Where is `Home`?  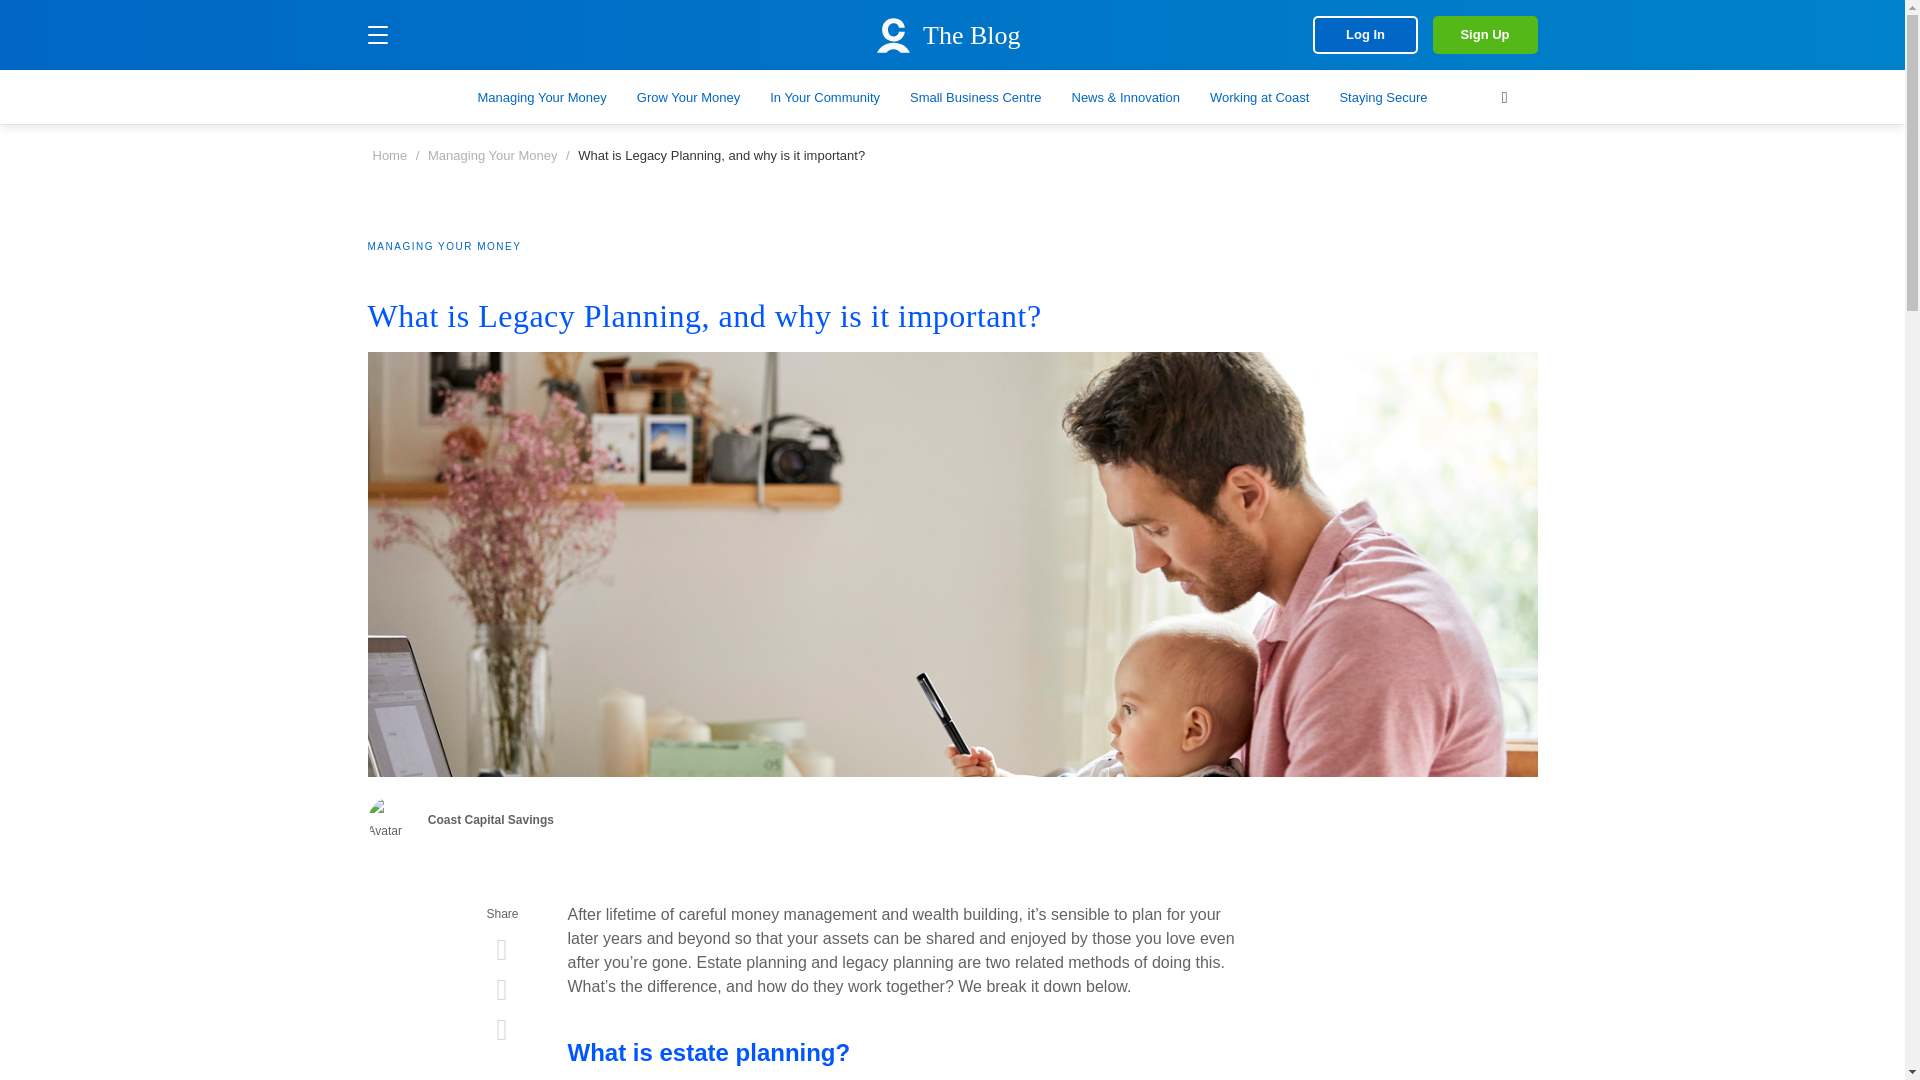
Home is located at coordinates (390, 155).